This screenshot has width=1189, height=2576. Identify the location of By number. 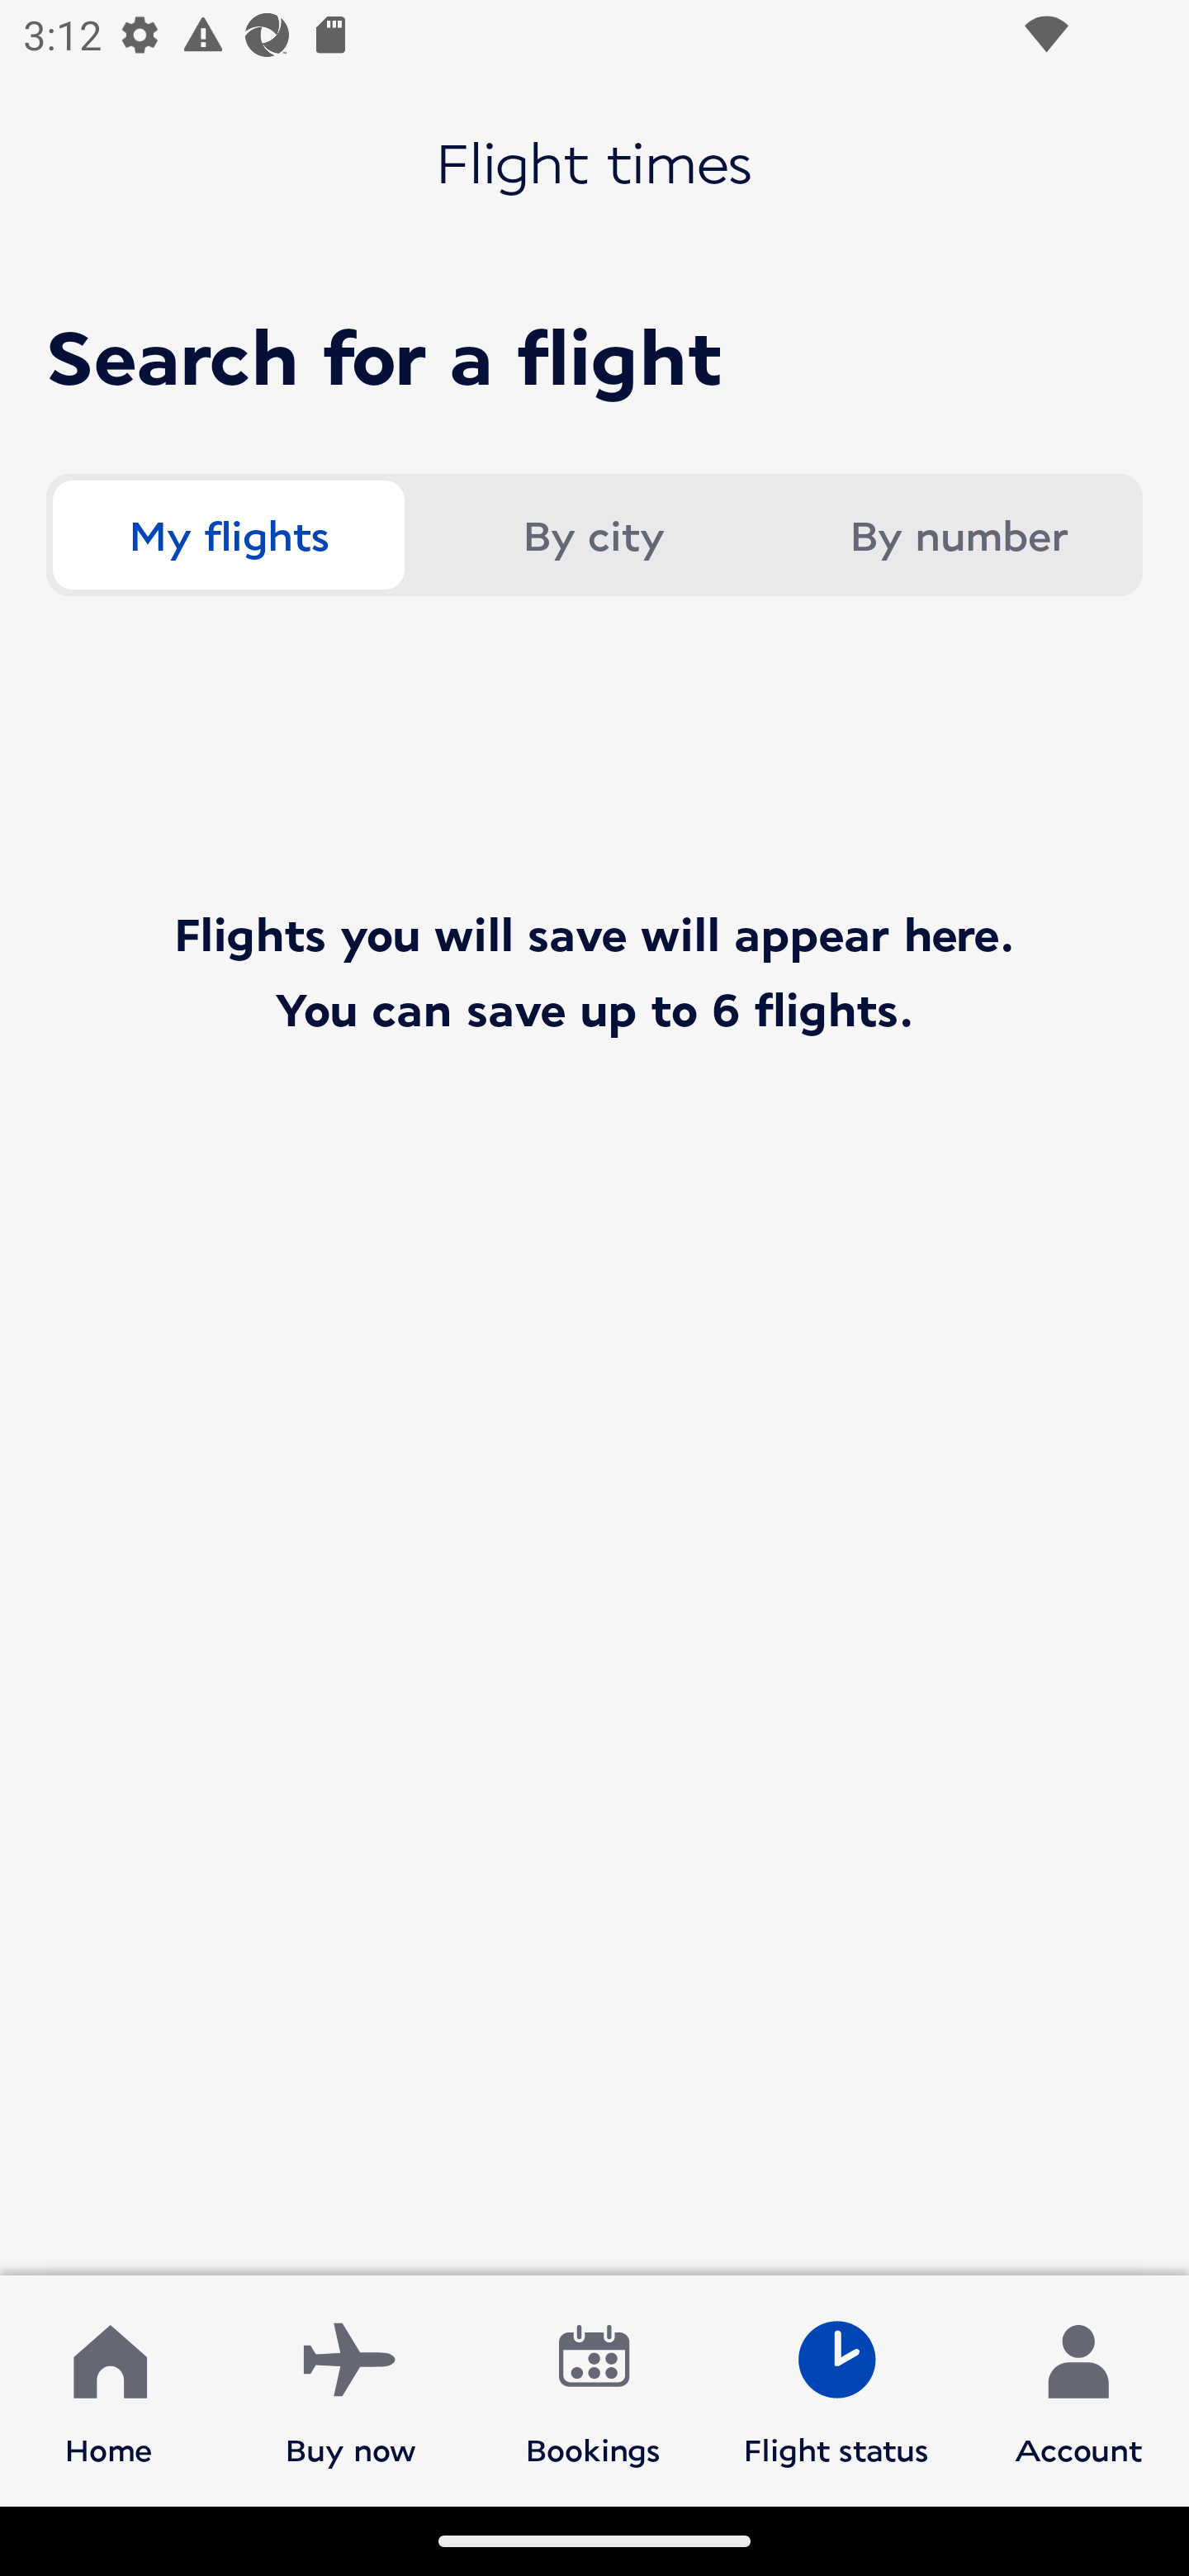
(958, 535).